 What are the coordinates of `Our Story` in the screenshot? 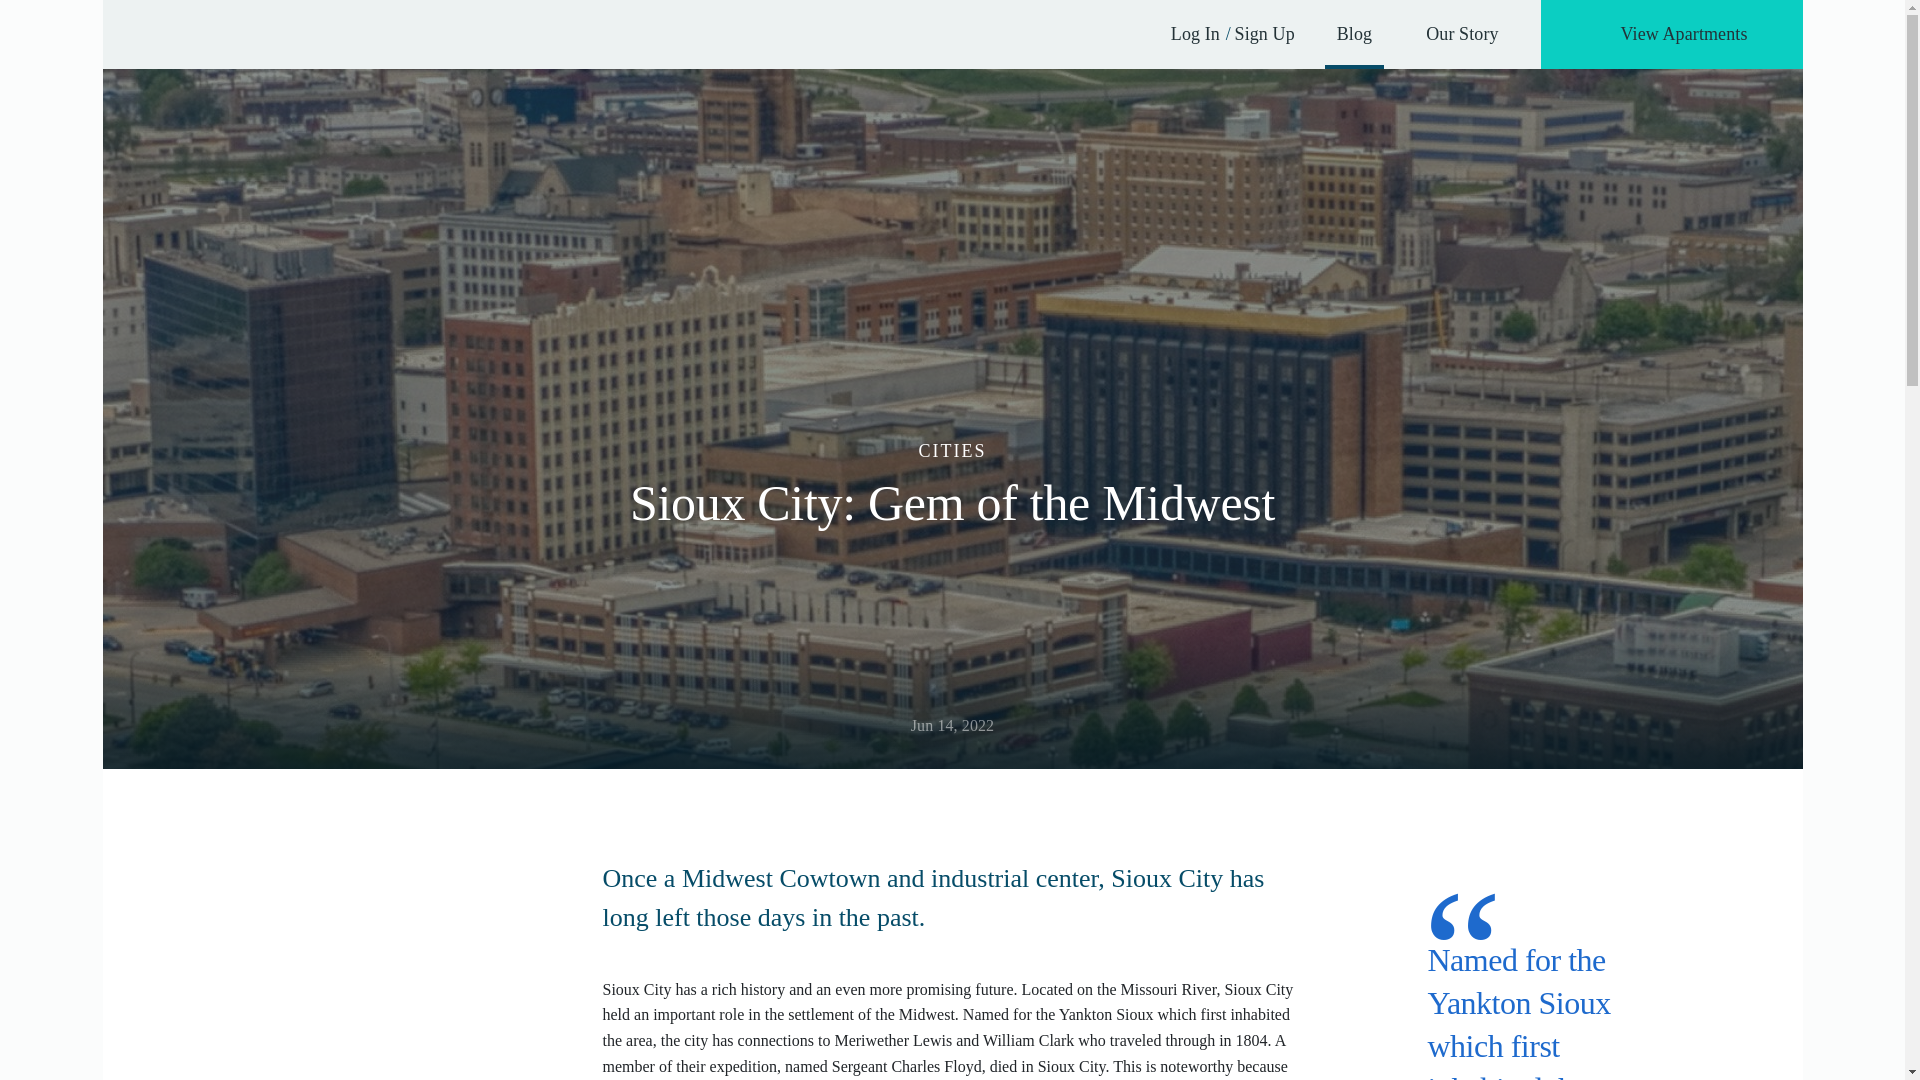 It's located at (1462, 34).